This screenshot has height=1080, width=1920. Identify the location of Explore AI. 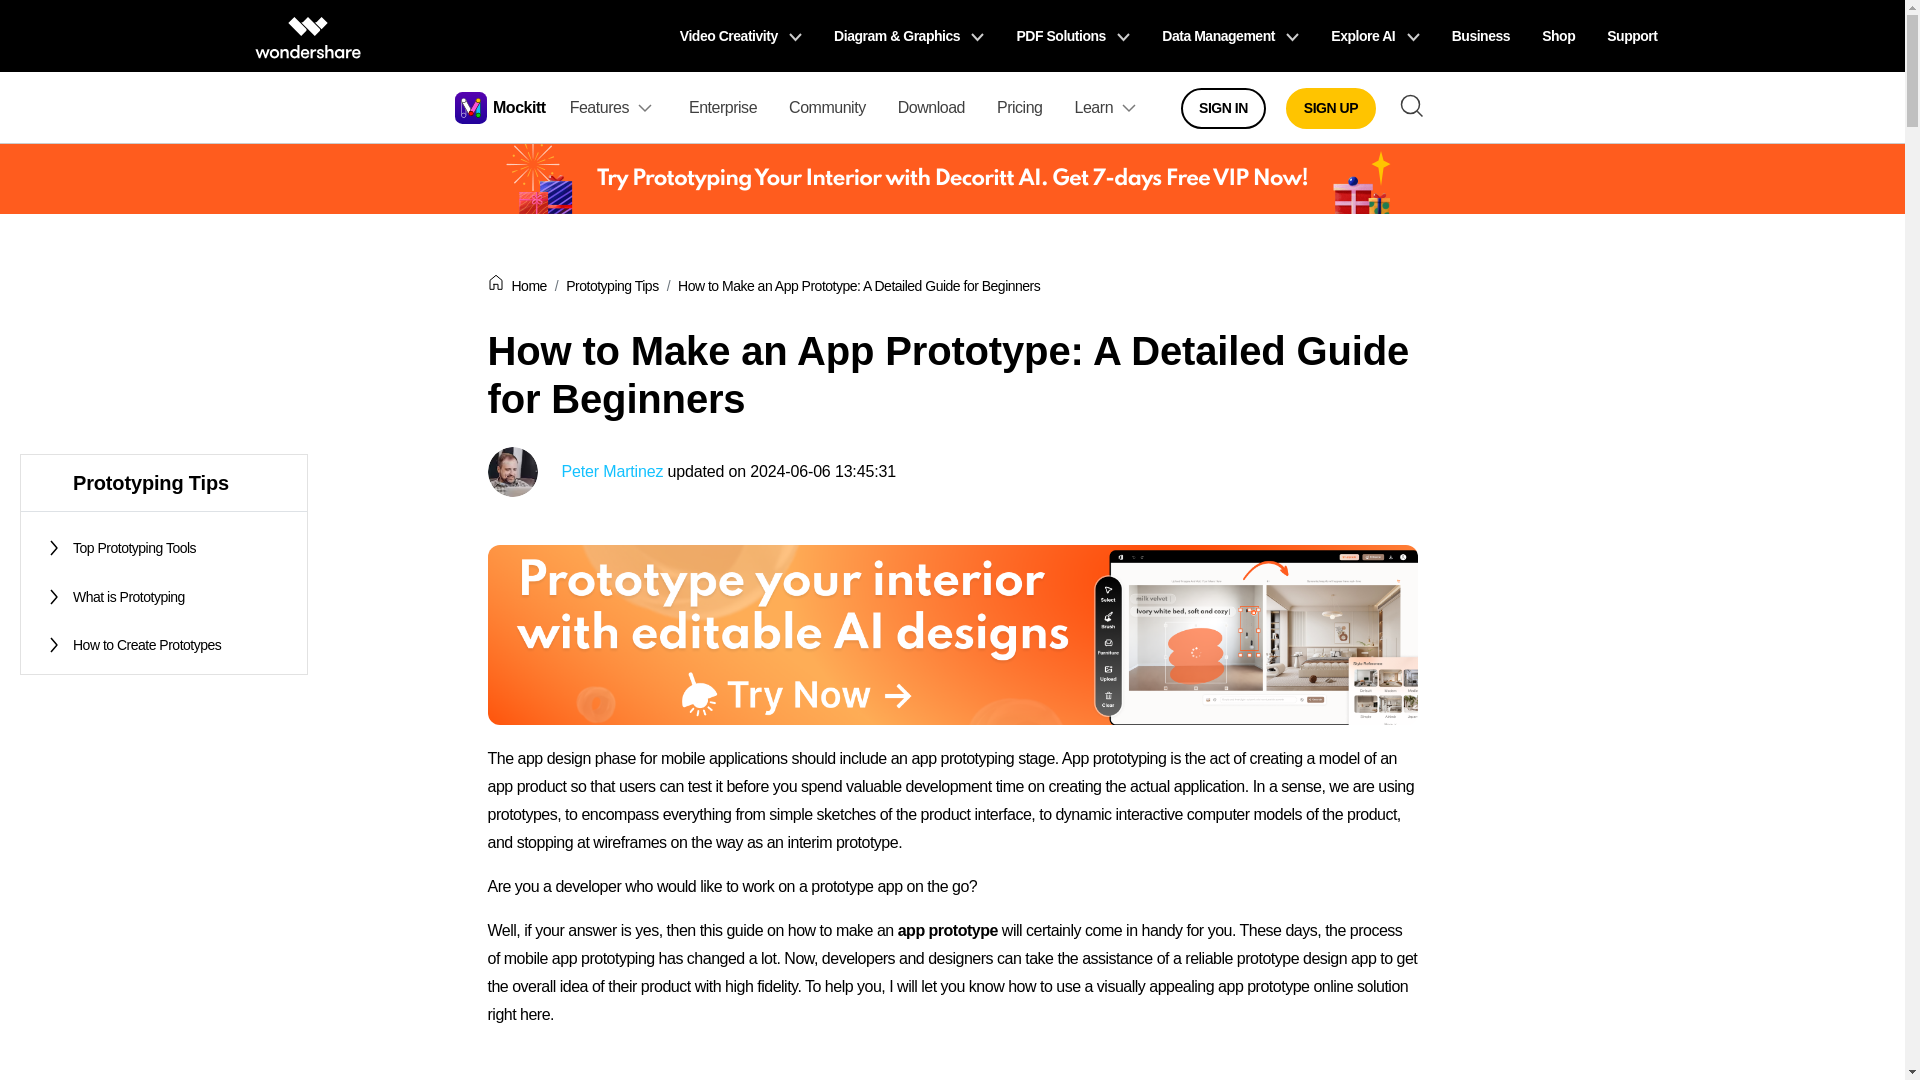
(1374, 36).